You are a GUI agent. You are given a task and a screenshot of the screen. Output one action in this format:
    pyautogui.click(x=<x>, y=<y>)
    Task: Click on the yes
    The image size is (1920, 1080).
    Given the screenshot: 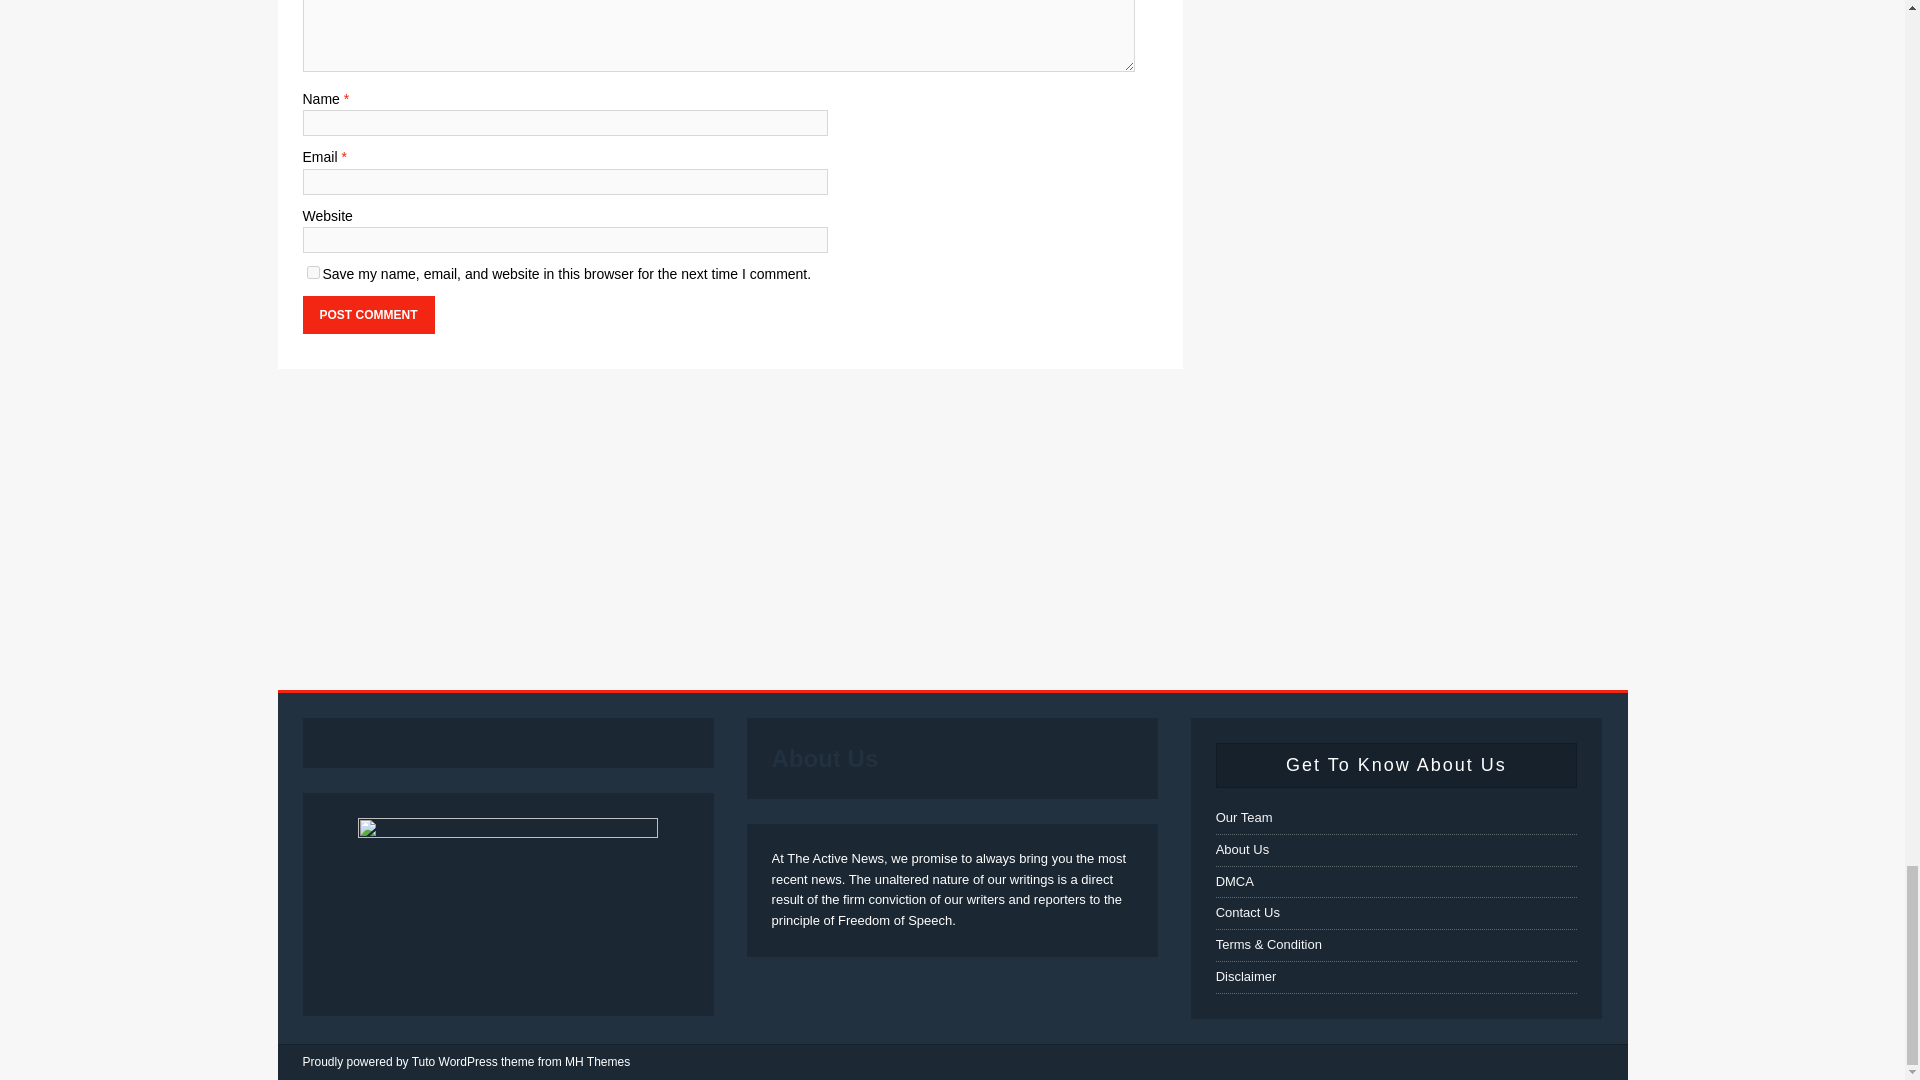 What is the action you would take?
    pyautogui.click(x=312, y=272)
    